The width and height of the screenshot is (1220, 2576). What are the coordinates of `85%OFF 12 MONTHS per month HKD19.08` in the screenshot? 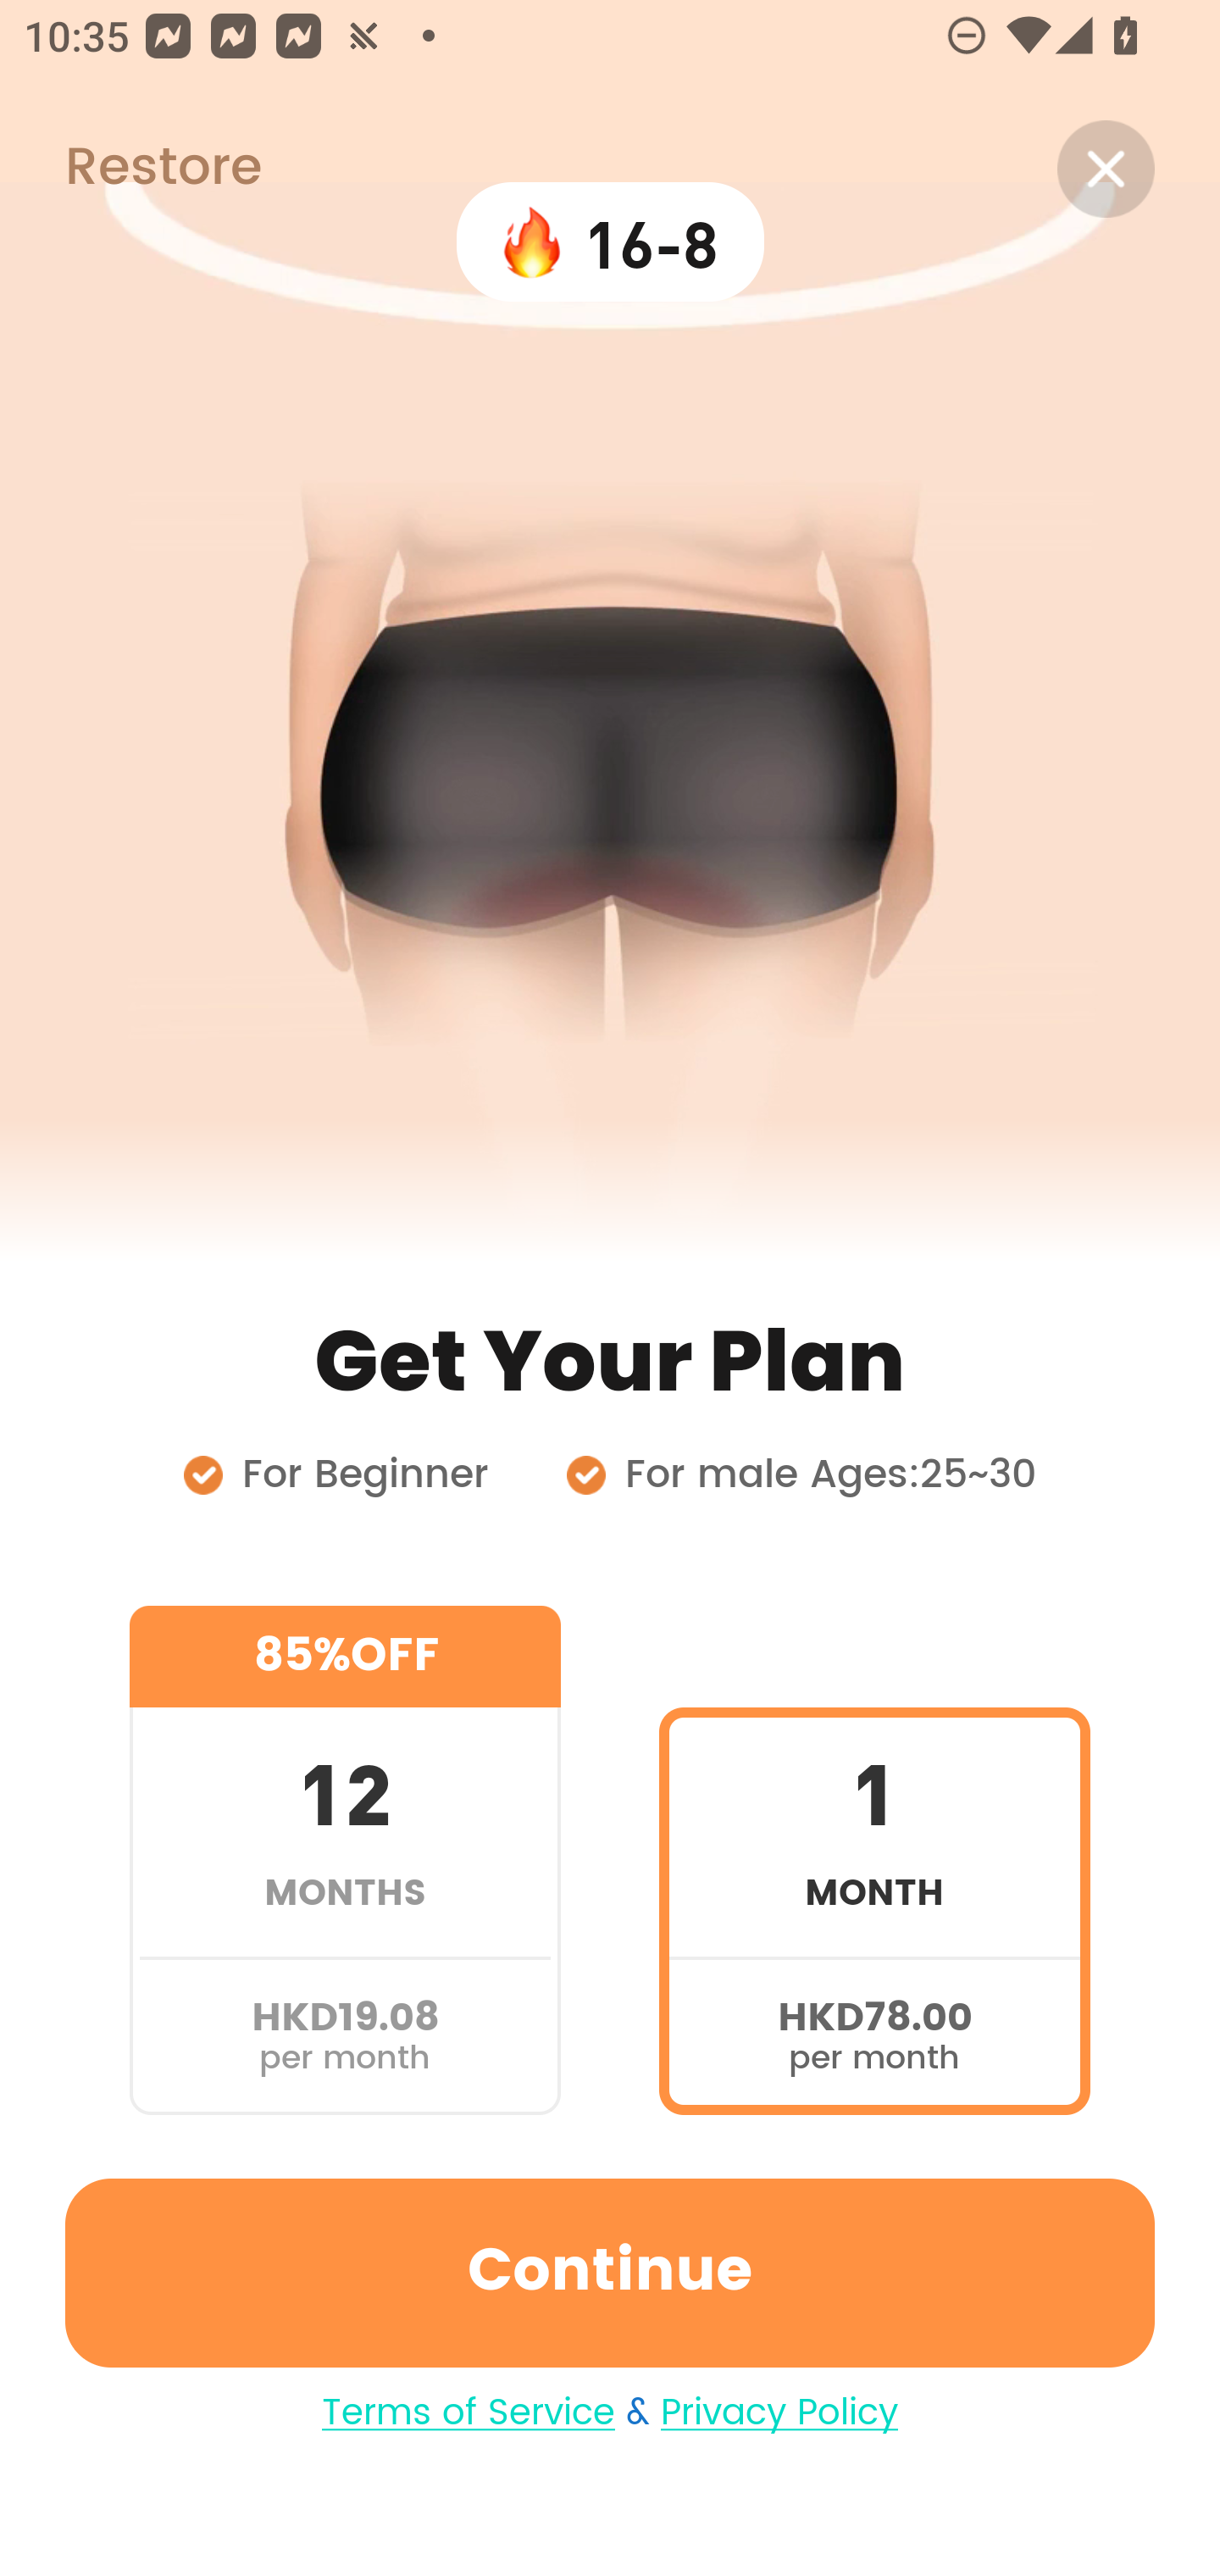 It's located at (345, 1859).